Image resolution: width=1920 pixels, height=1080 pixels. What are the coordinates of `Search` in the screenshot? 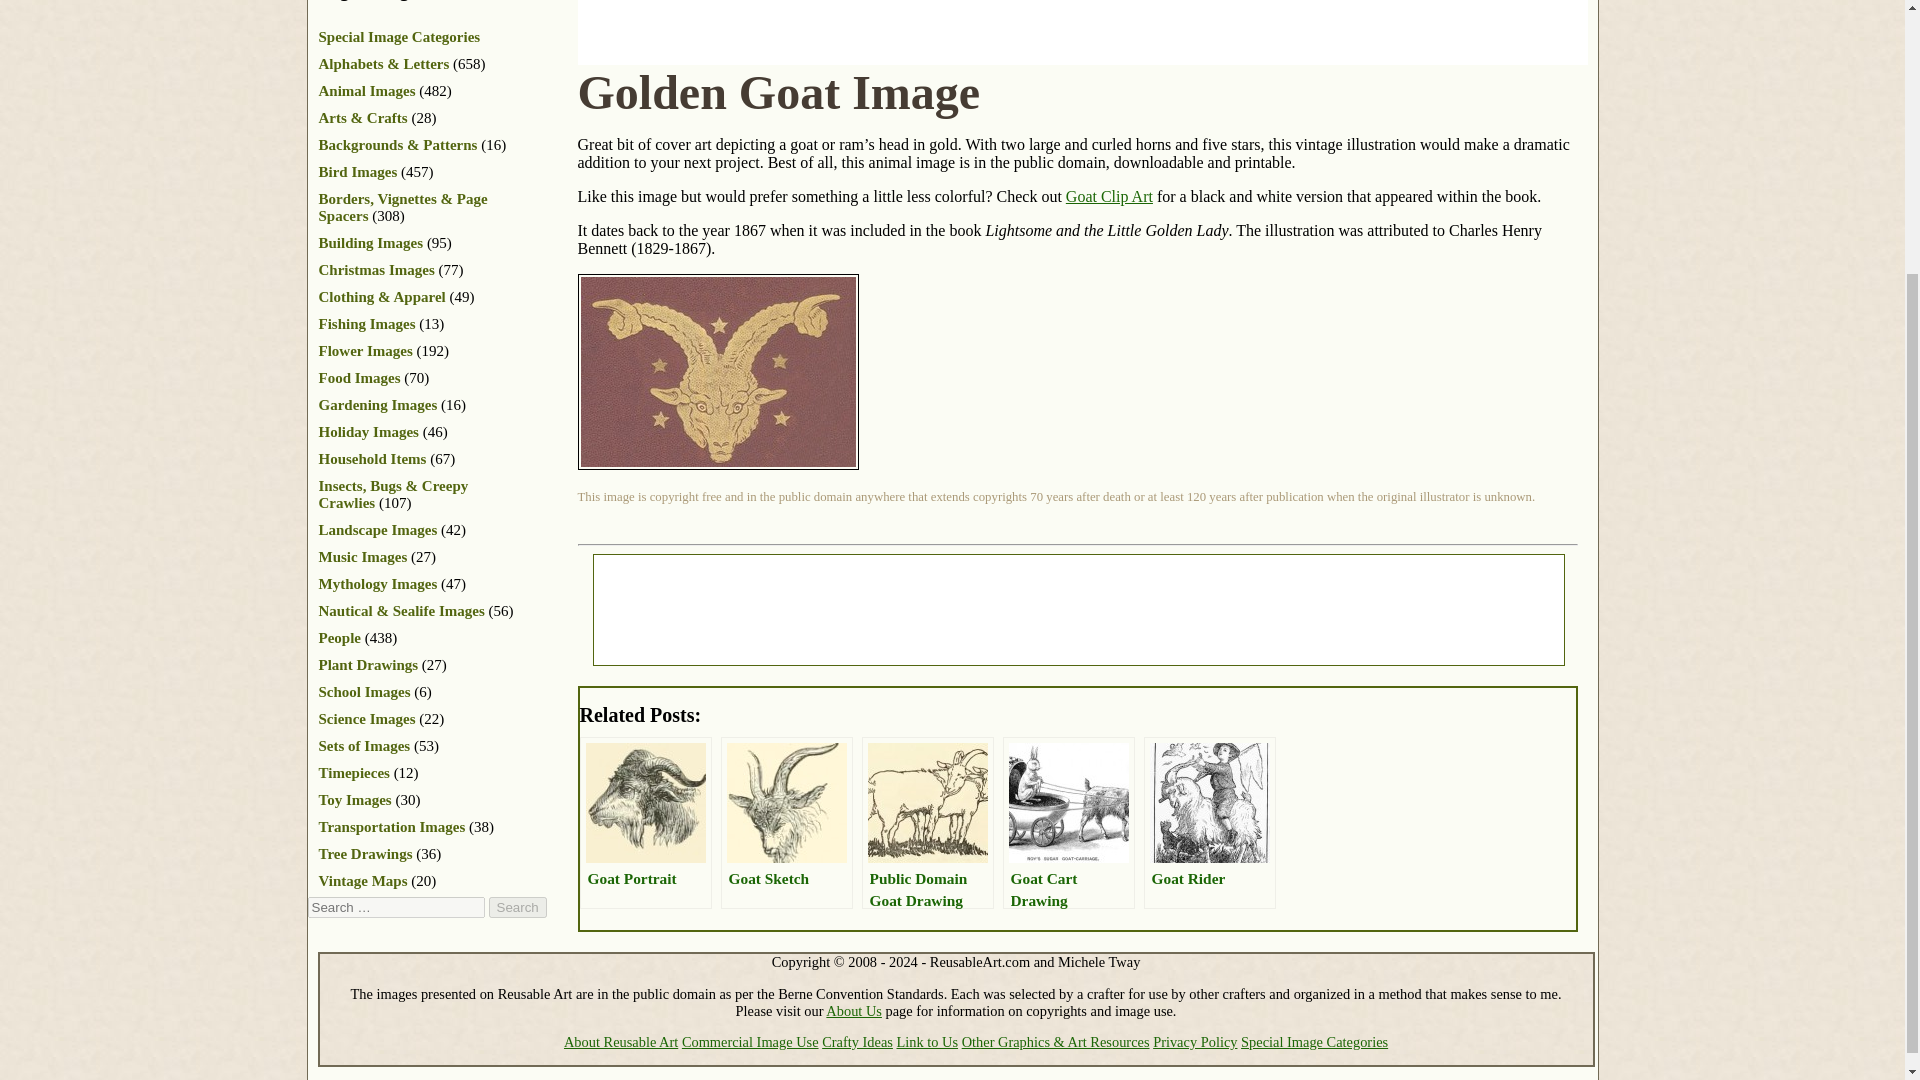 It's located at (516, 908).